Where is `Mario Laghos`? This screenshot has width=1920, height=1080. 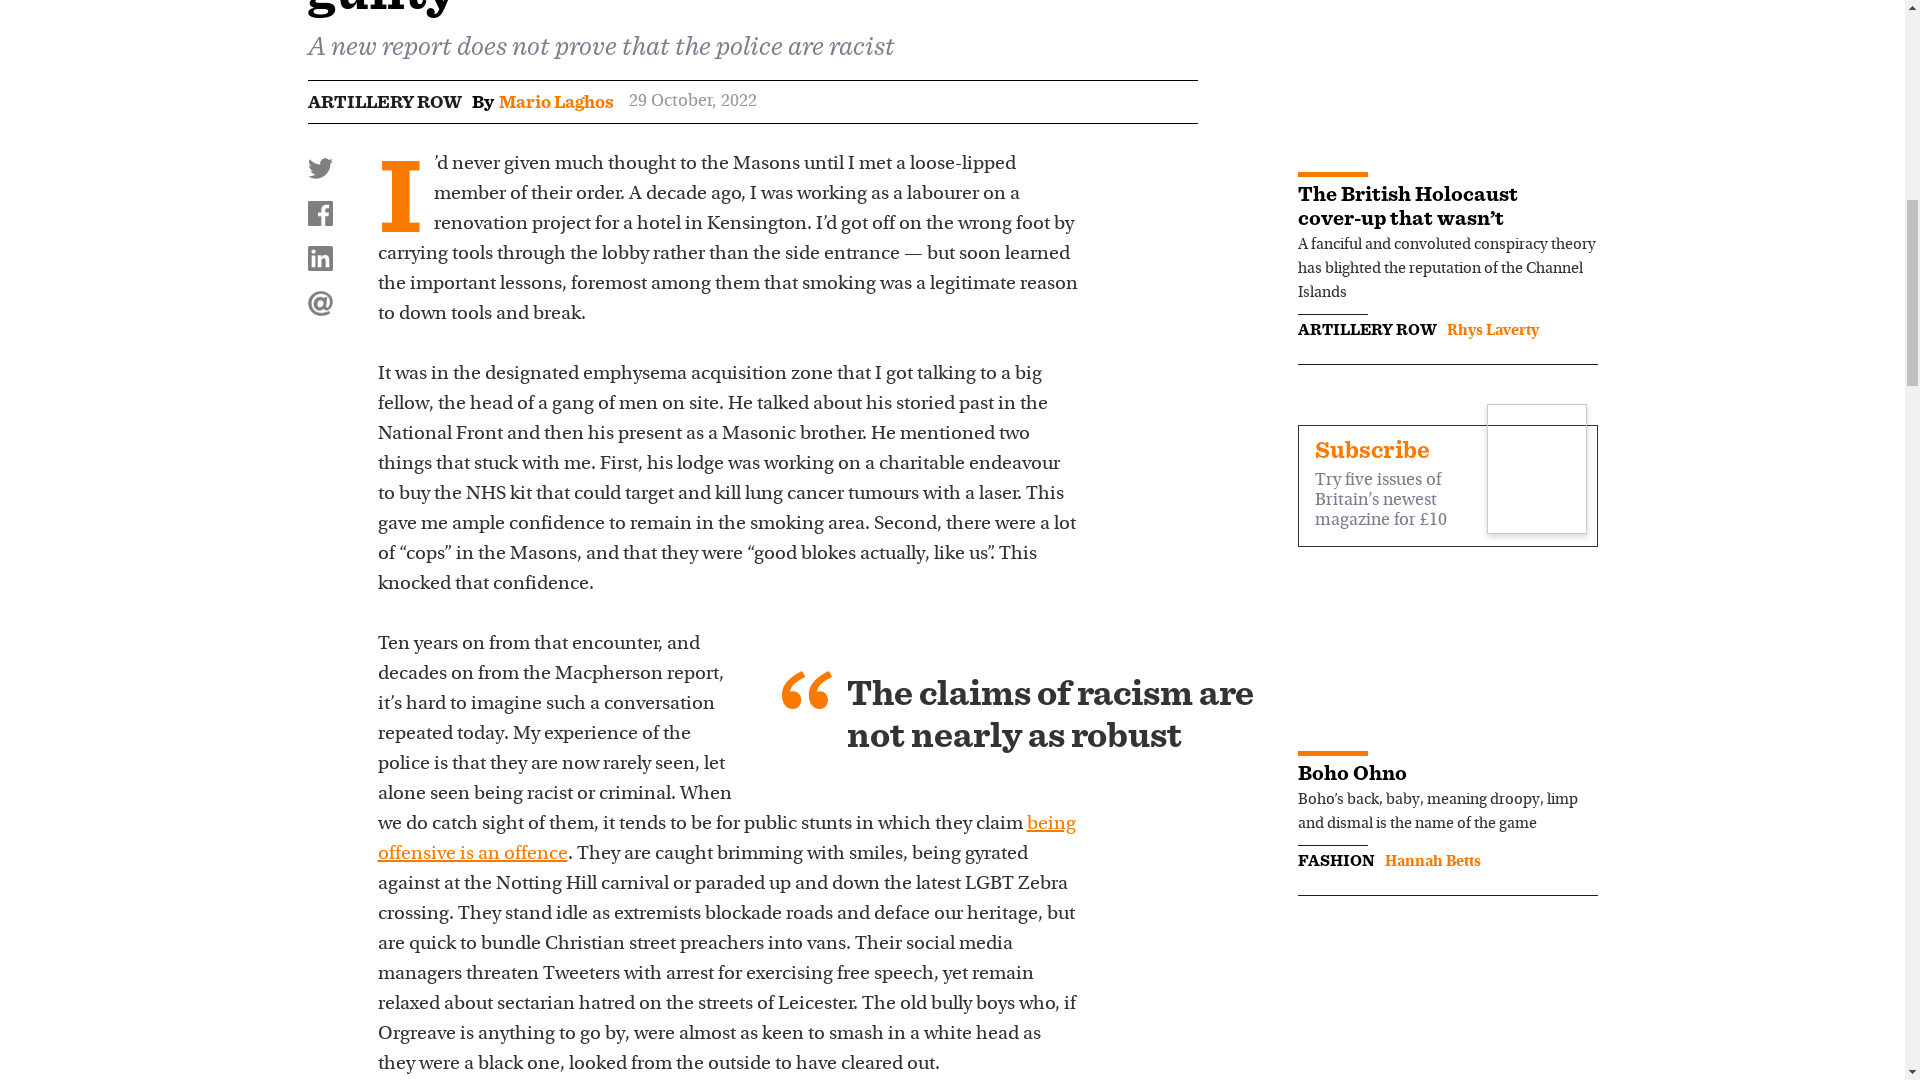 Mario Laghos is located at coordinates (554, 101).